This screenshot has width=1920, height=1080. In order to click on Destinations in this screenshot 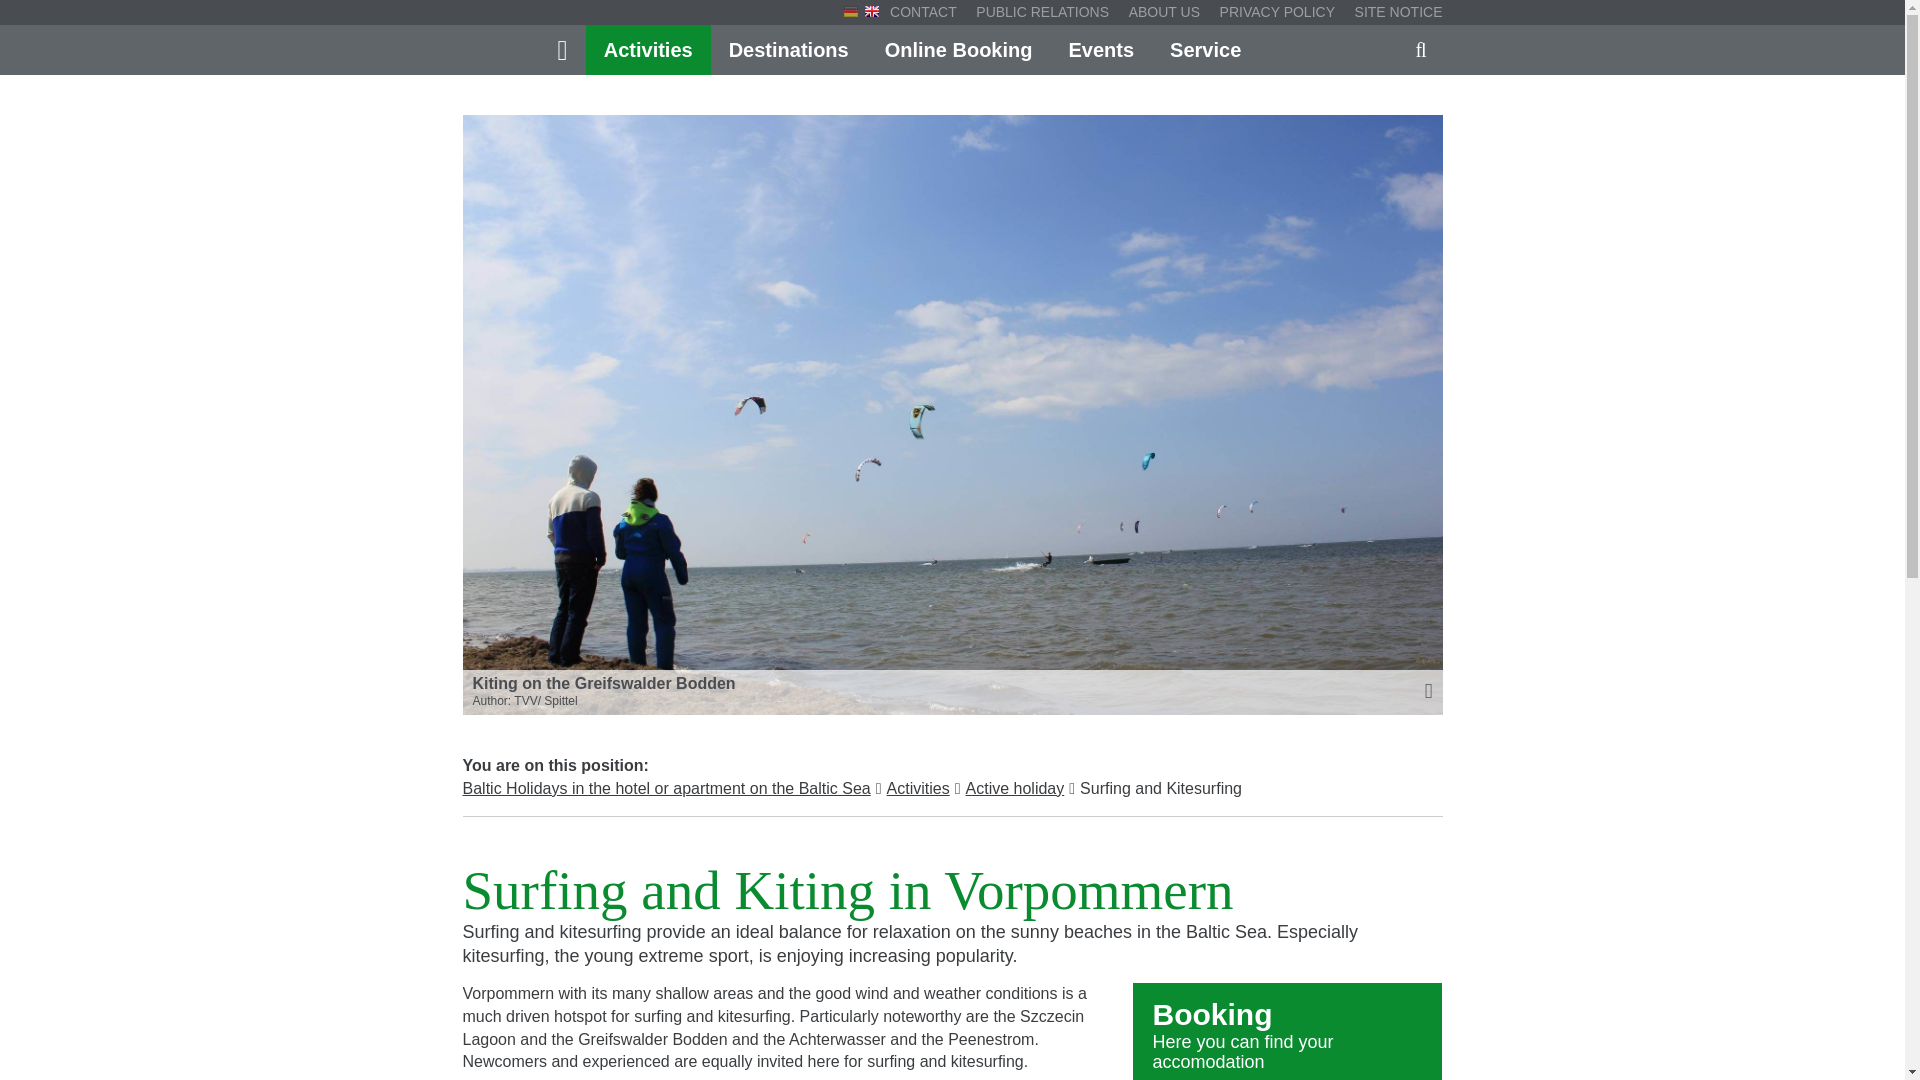, I will do `click(788, 49)`.